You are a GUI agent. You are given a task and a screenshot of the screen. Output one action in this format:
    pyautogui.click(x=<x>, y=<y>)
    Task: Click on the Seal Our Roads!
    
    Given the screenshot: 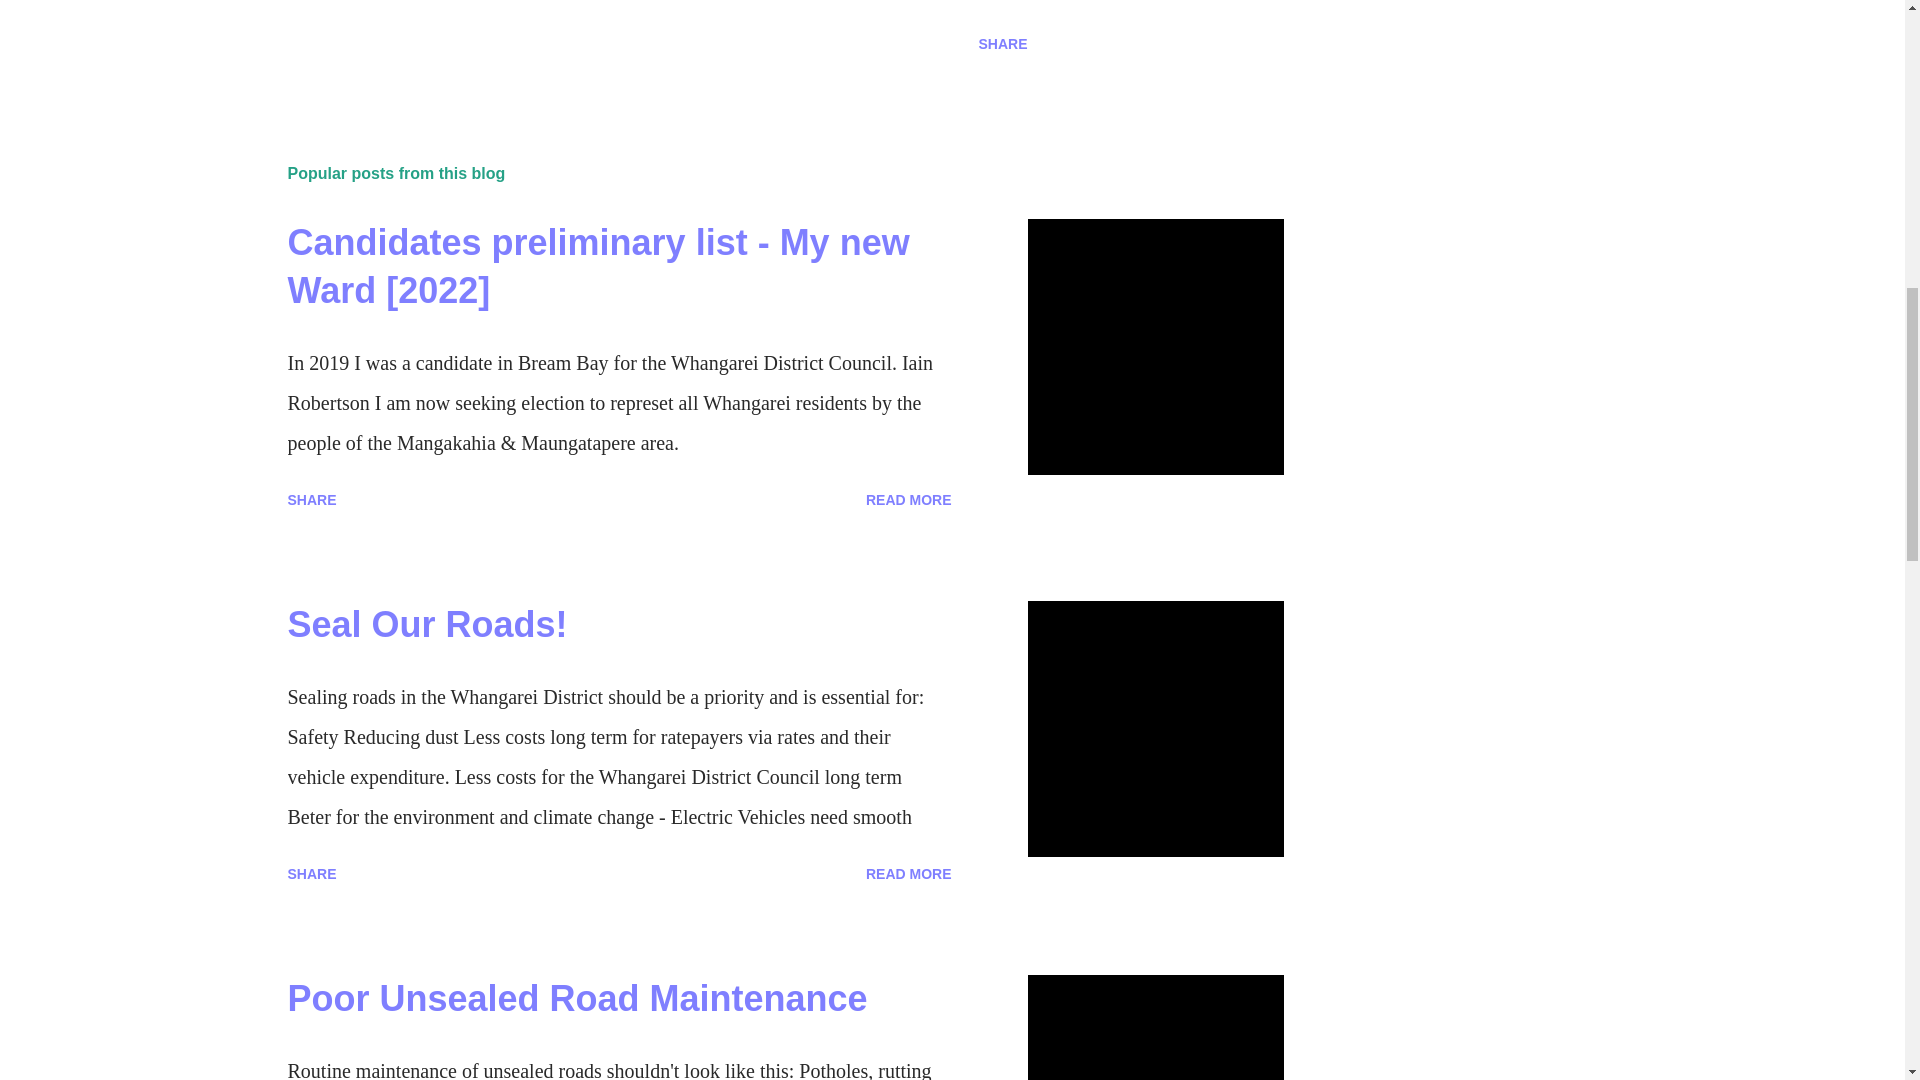 What is the action you would take?
    pyautogui.click(x=428, y=624)
    